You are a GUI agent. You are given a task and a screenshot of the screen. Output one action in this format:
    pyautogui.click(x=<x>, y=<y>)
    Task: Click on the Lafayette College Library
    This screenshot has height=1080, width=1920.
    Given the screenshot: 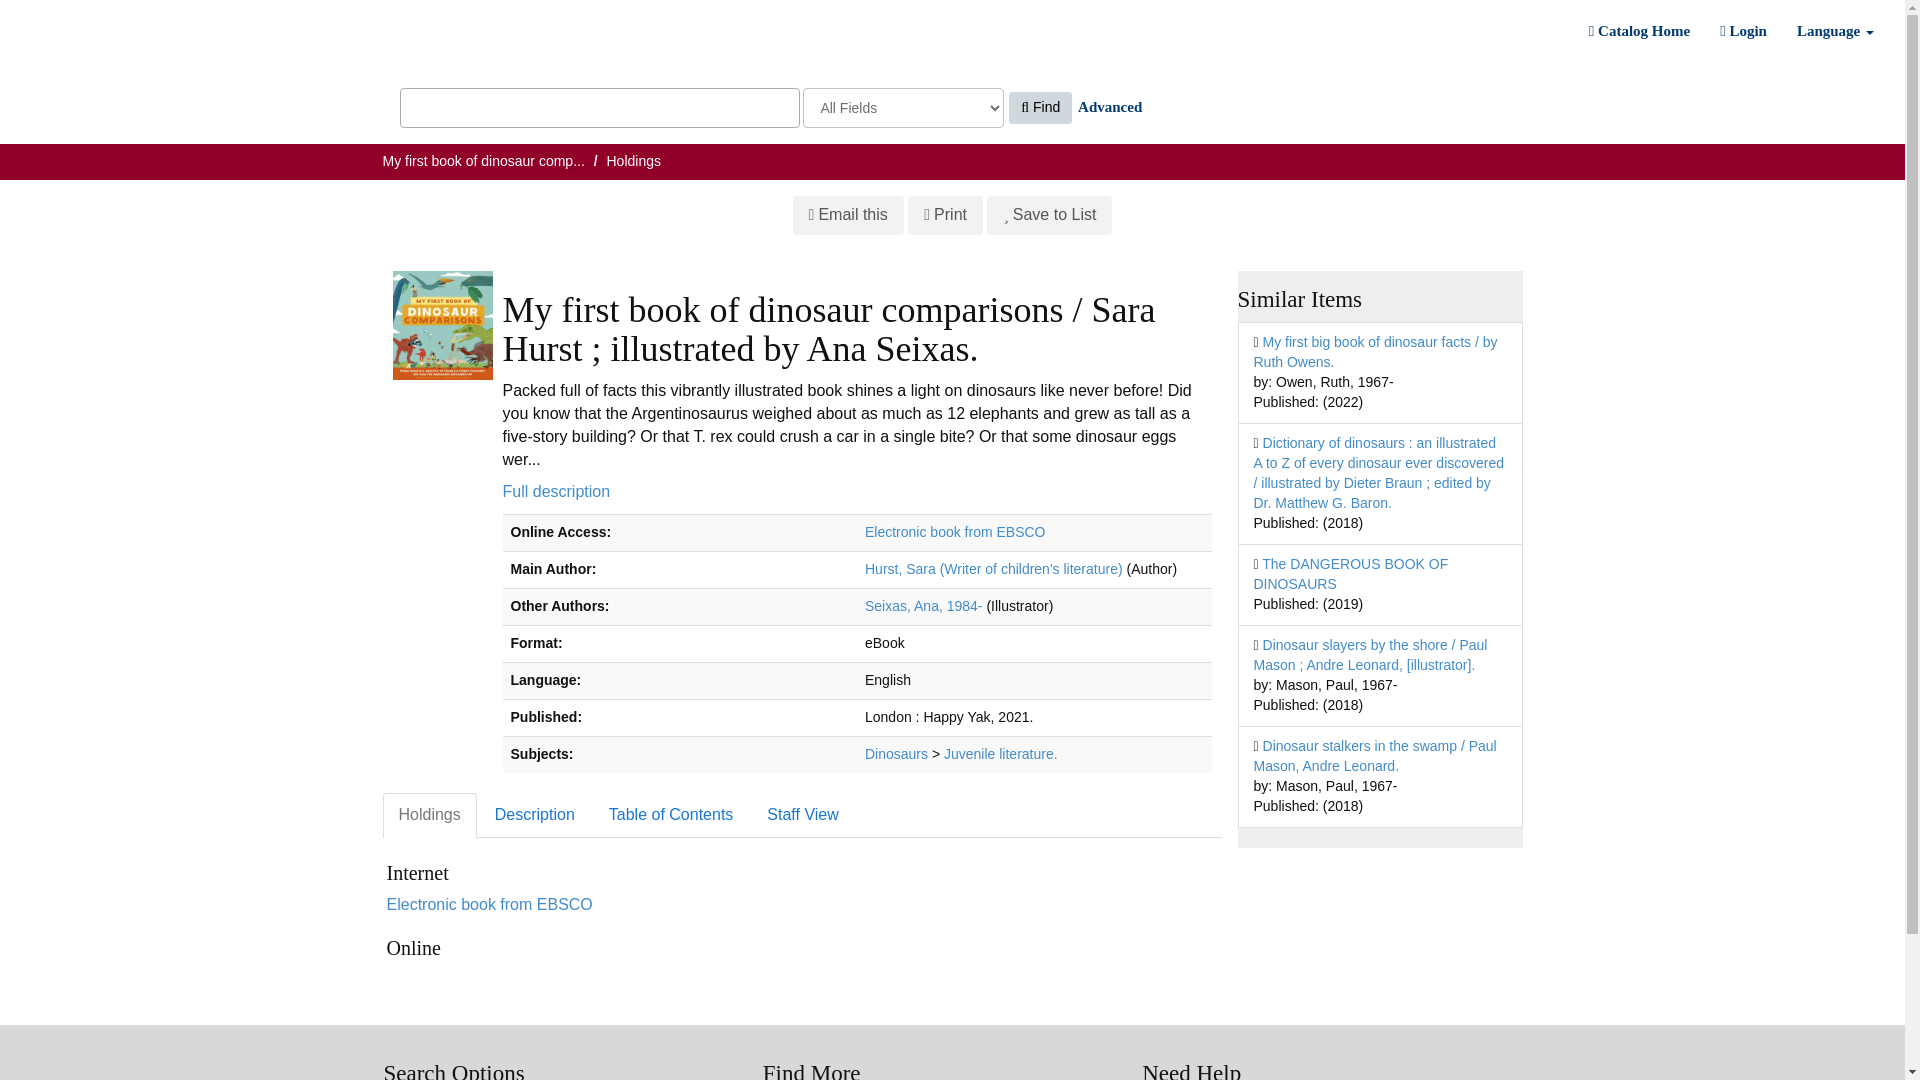 What is the action you would take?
    pyautogui.click(x=104, y=40)
    